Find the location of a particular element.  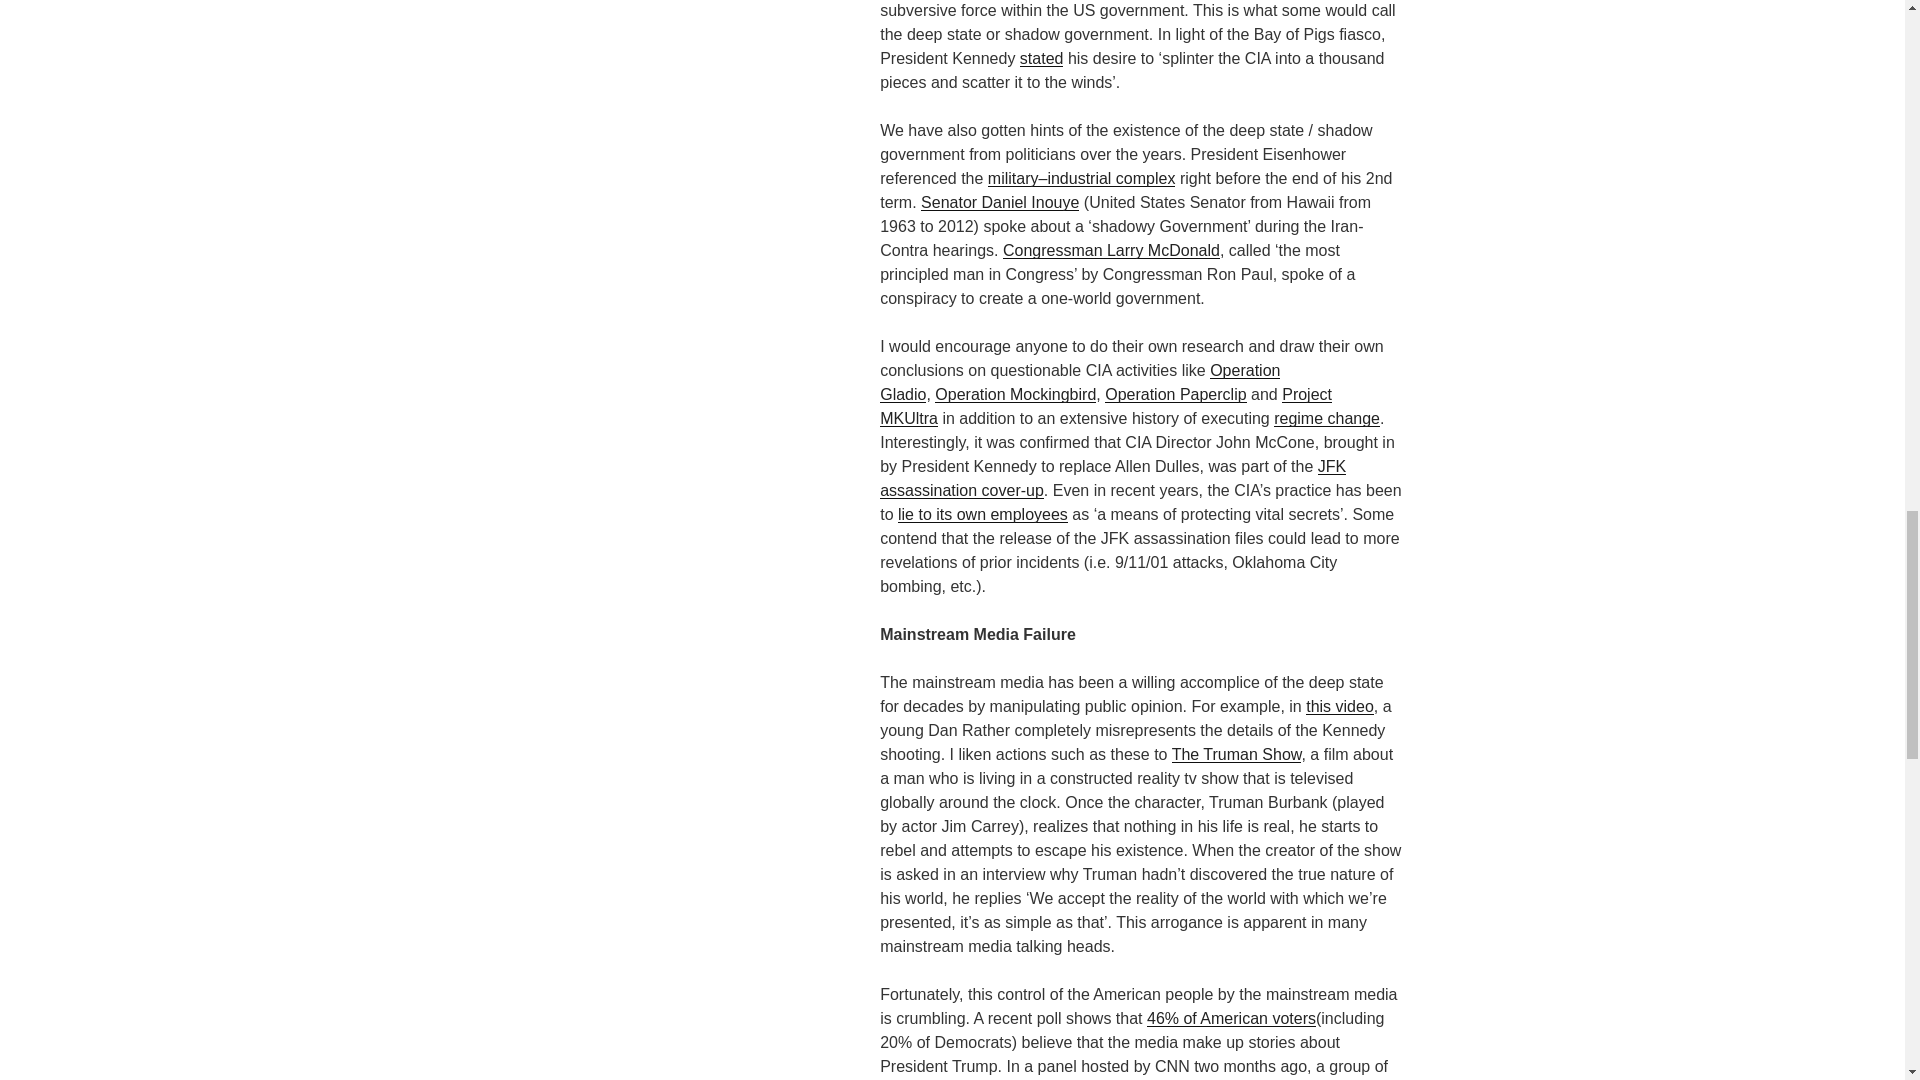

stated is located at coordinates (1041, 58).